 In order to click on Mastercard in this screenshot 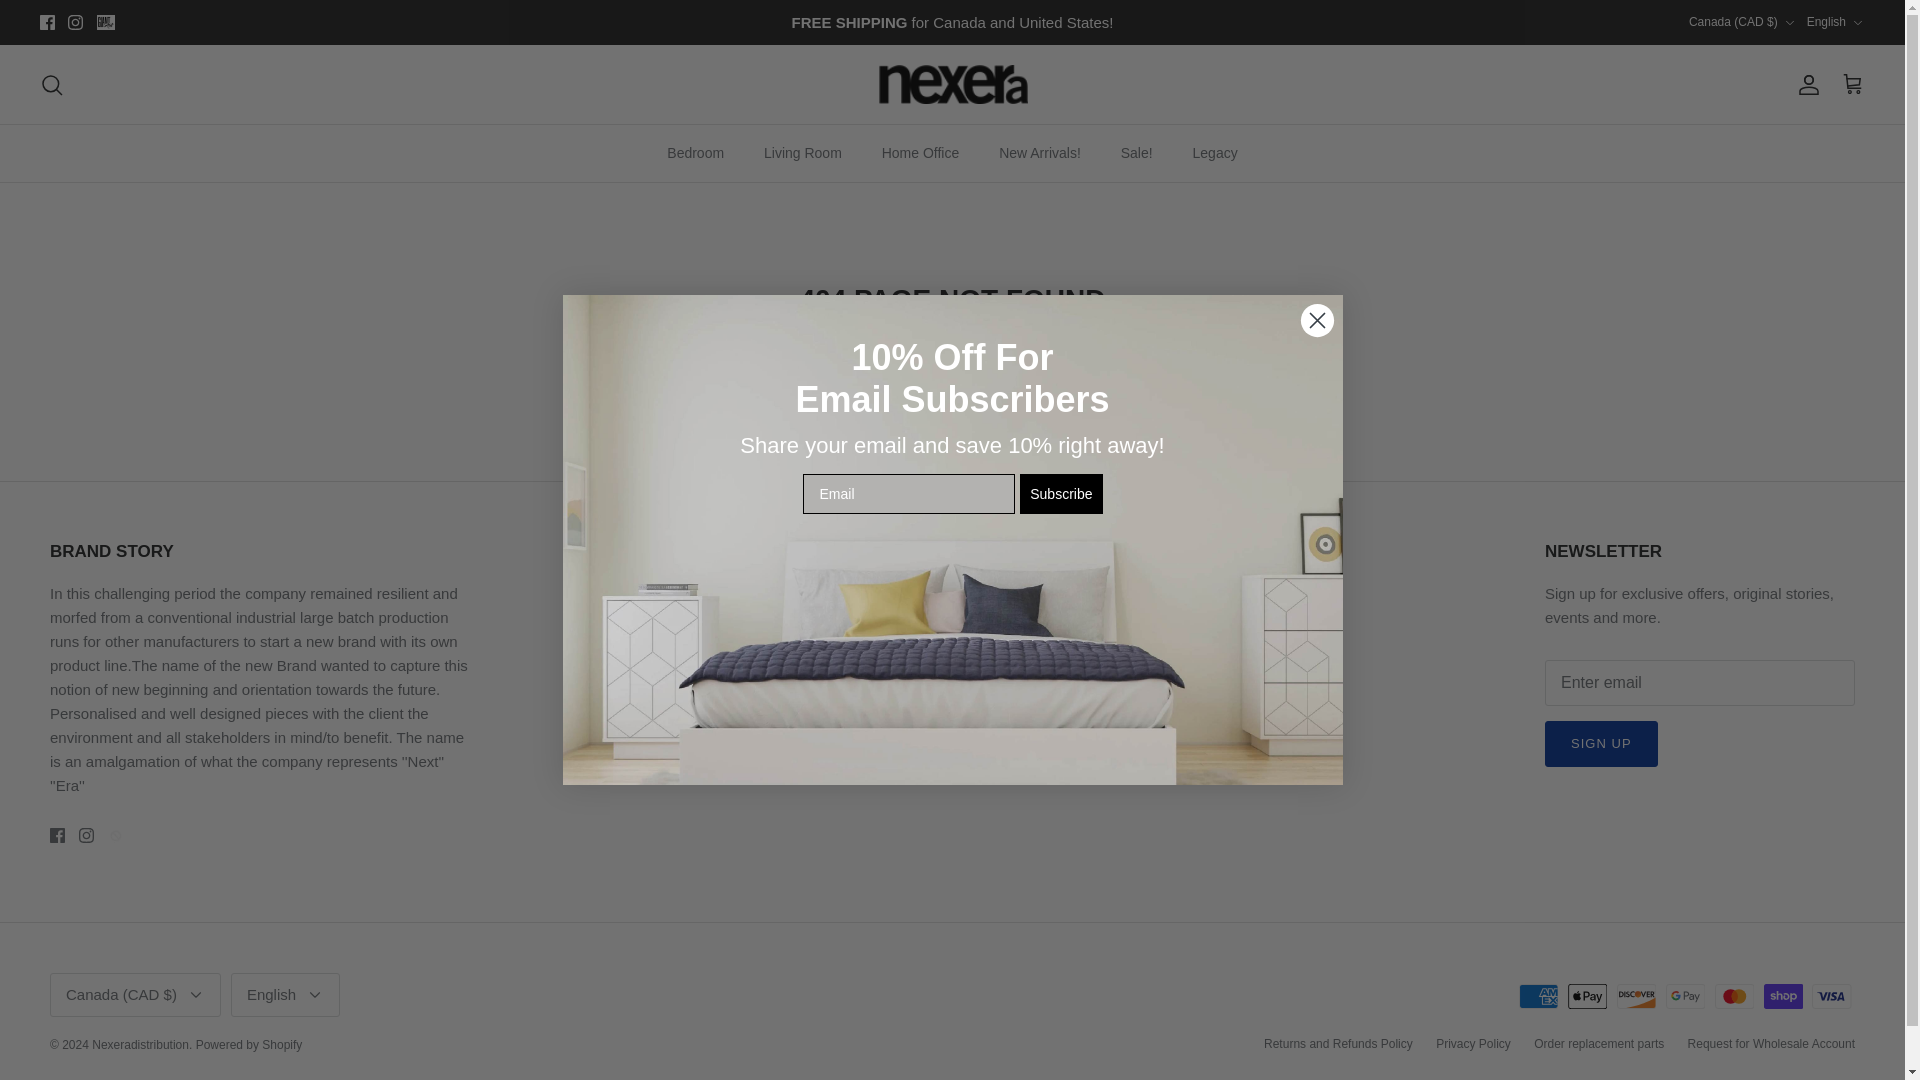, I will do `click(1734, 996)`.